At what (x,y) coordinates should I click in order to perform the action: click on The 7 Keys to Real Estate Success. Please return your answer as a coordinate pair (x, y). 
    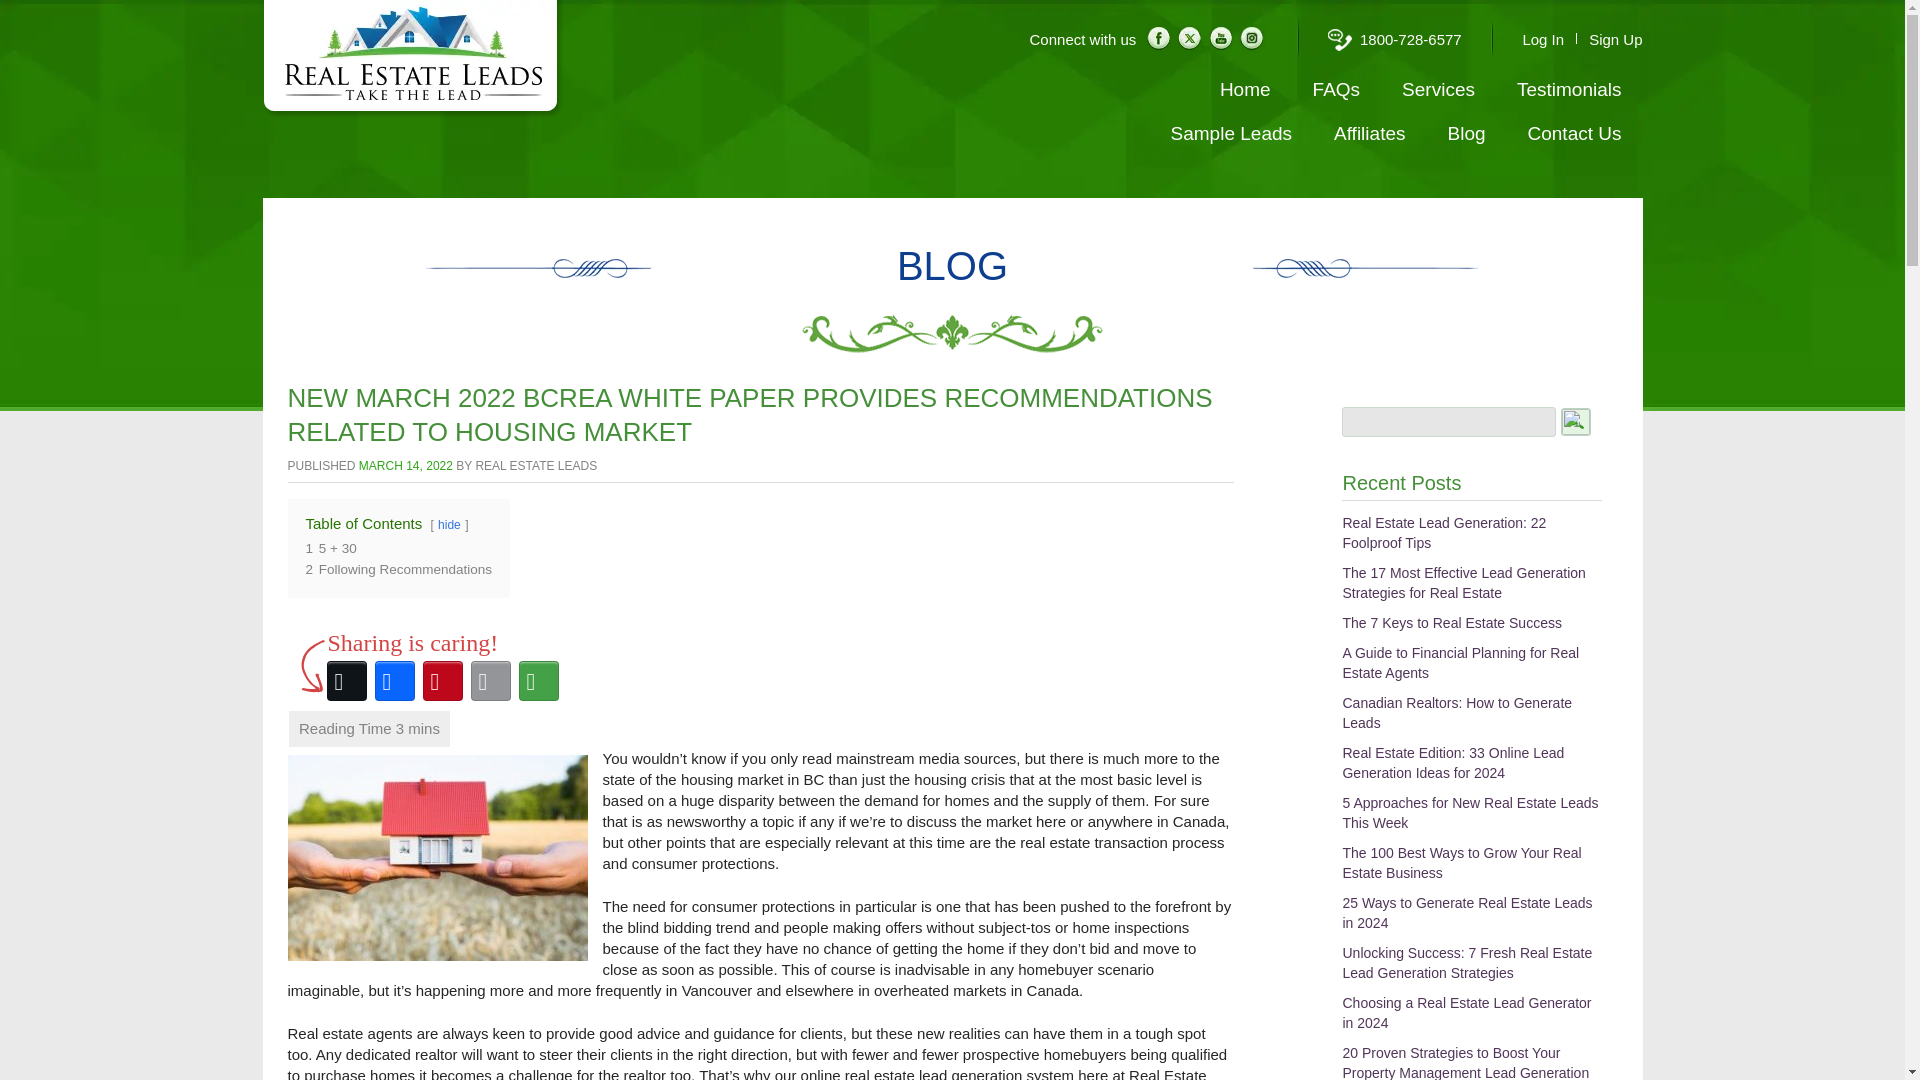
    Looking at the image, I should click on (1451, 622).